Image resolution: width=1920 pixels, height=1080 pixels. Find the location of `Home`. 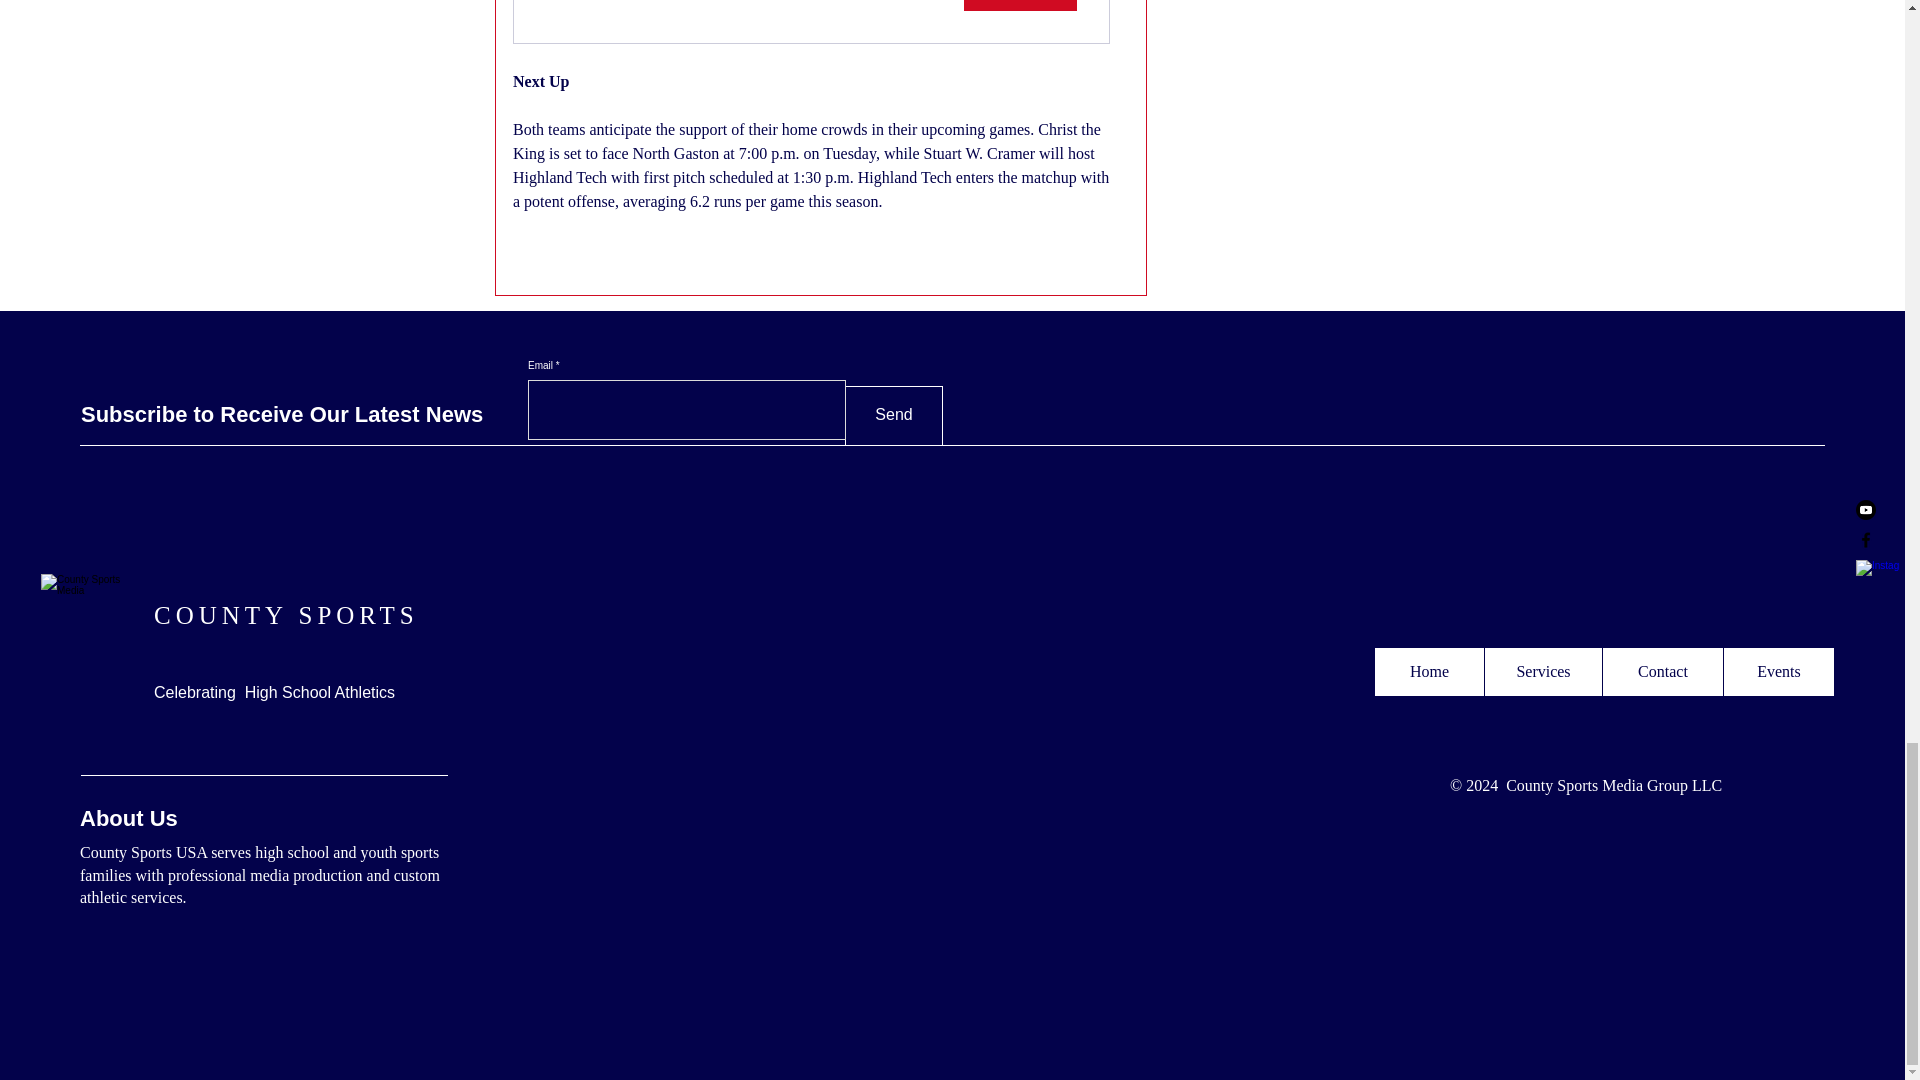

Home is located at coordinates (893, 416).